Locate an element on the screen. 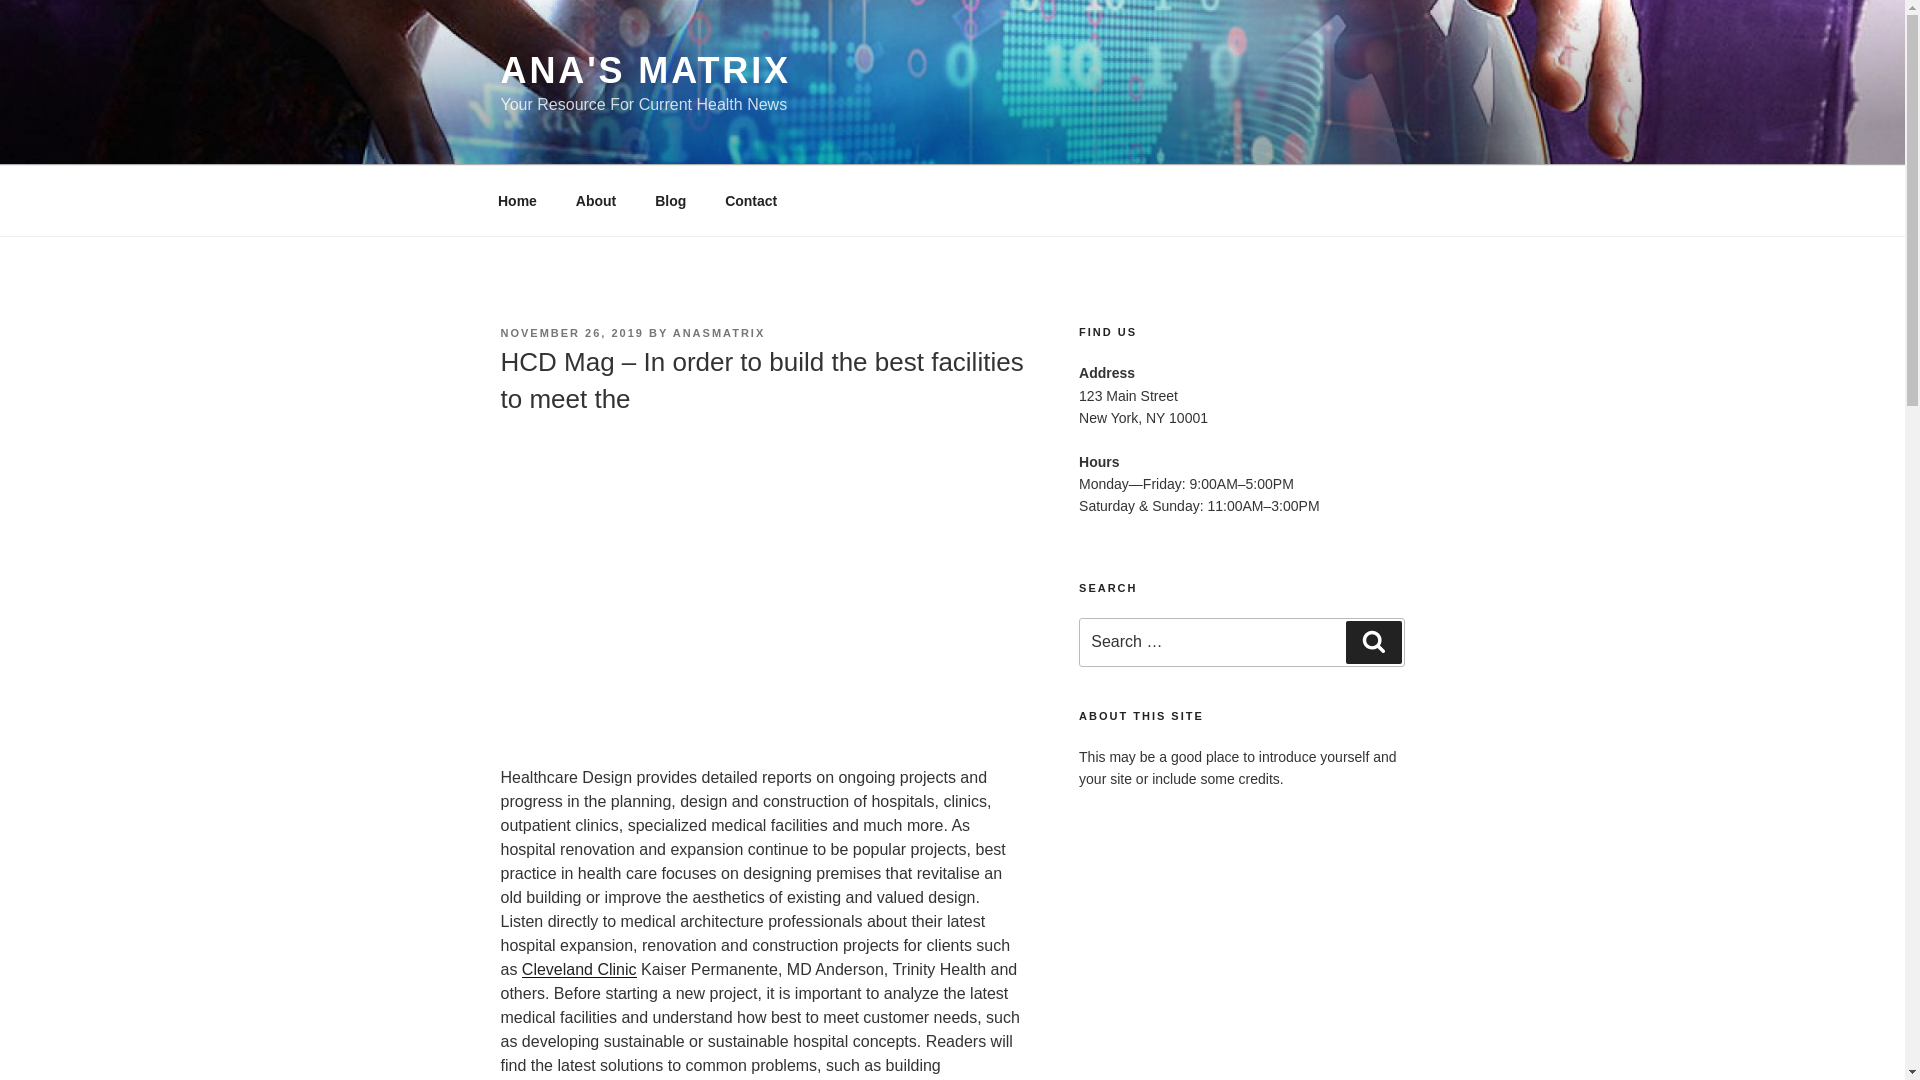 This screenshot has height=1080, width=1920. About is located at coordinates (596, 200).